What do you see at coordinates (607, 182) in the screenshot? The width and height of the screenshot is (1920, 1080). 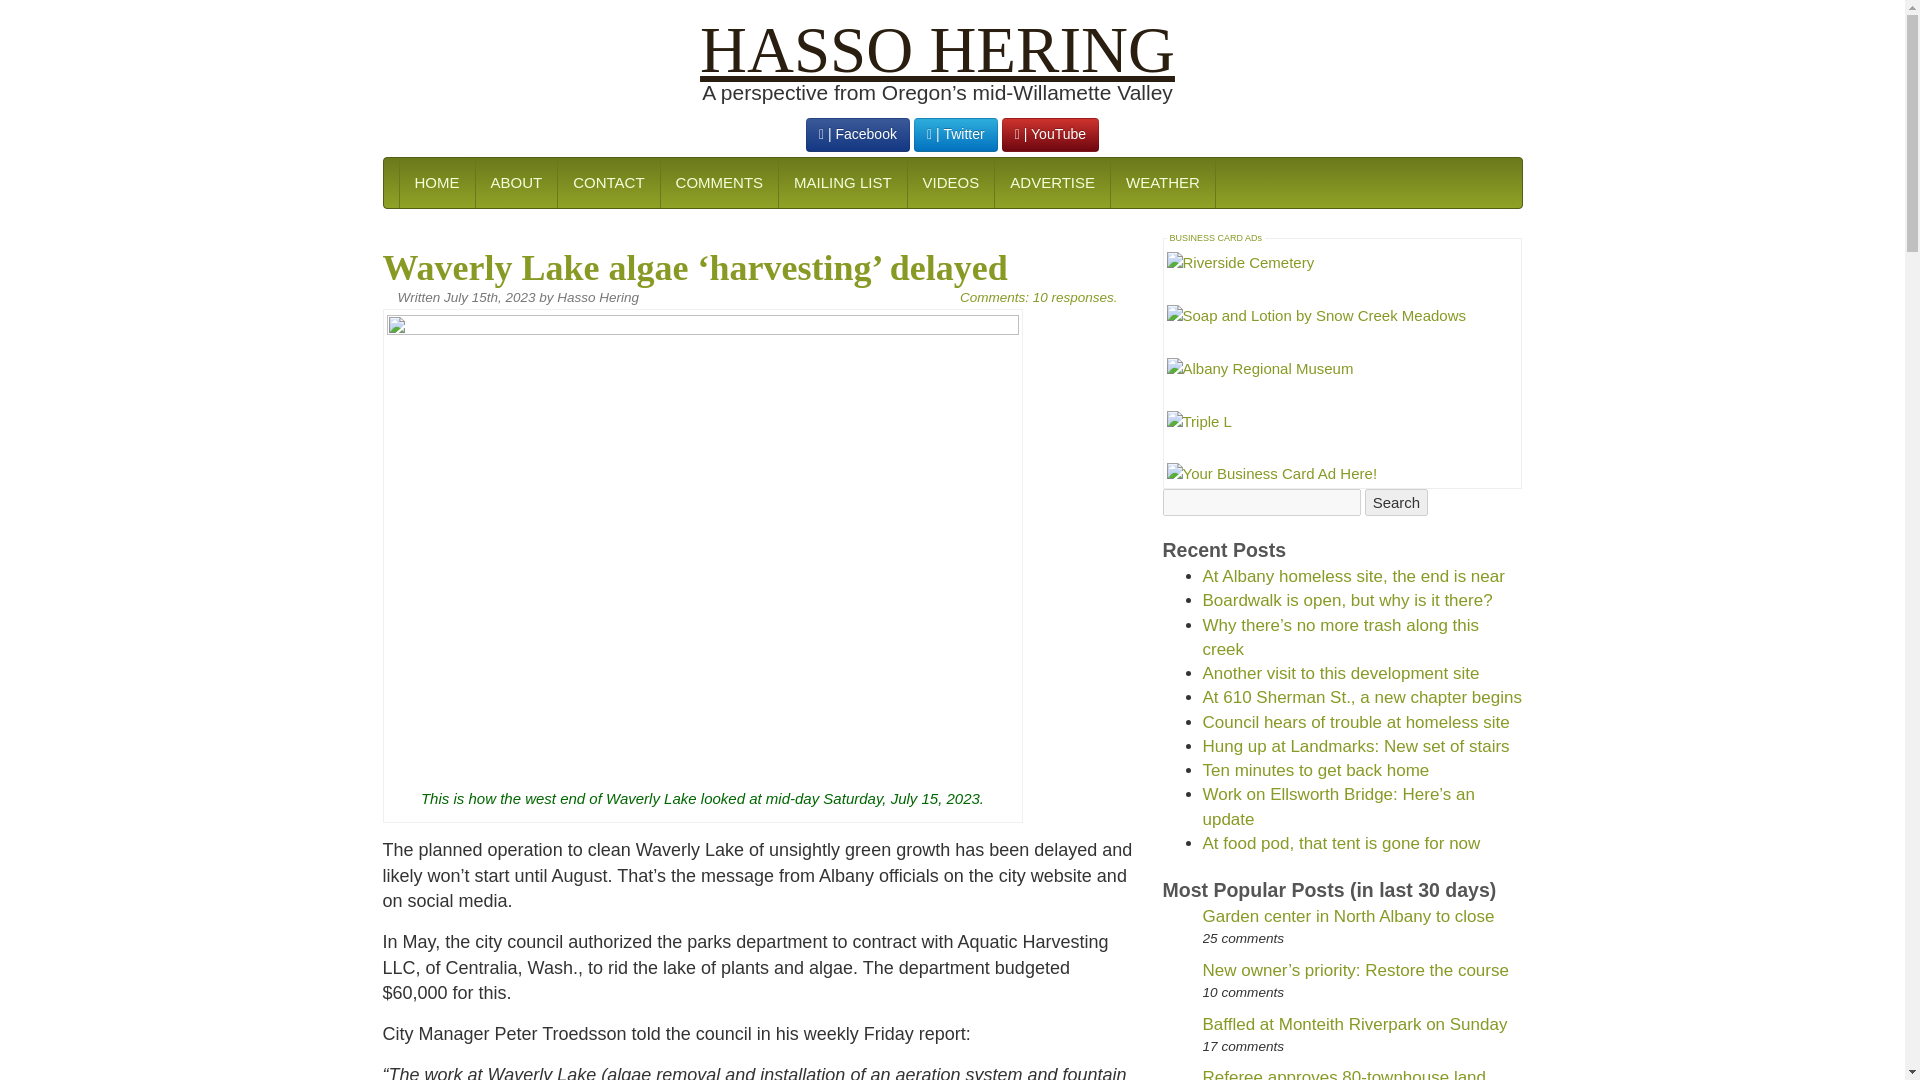 I see `CONTACT` at bounding box center [607, 182].